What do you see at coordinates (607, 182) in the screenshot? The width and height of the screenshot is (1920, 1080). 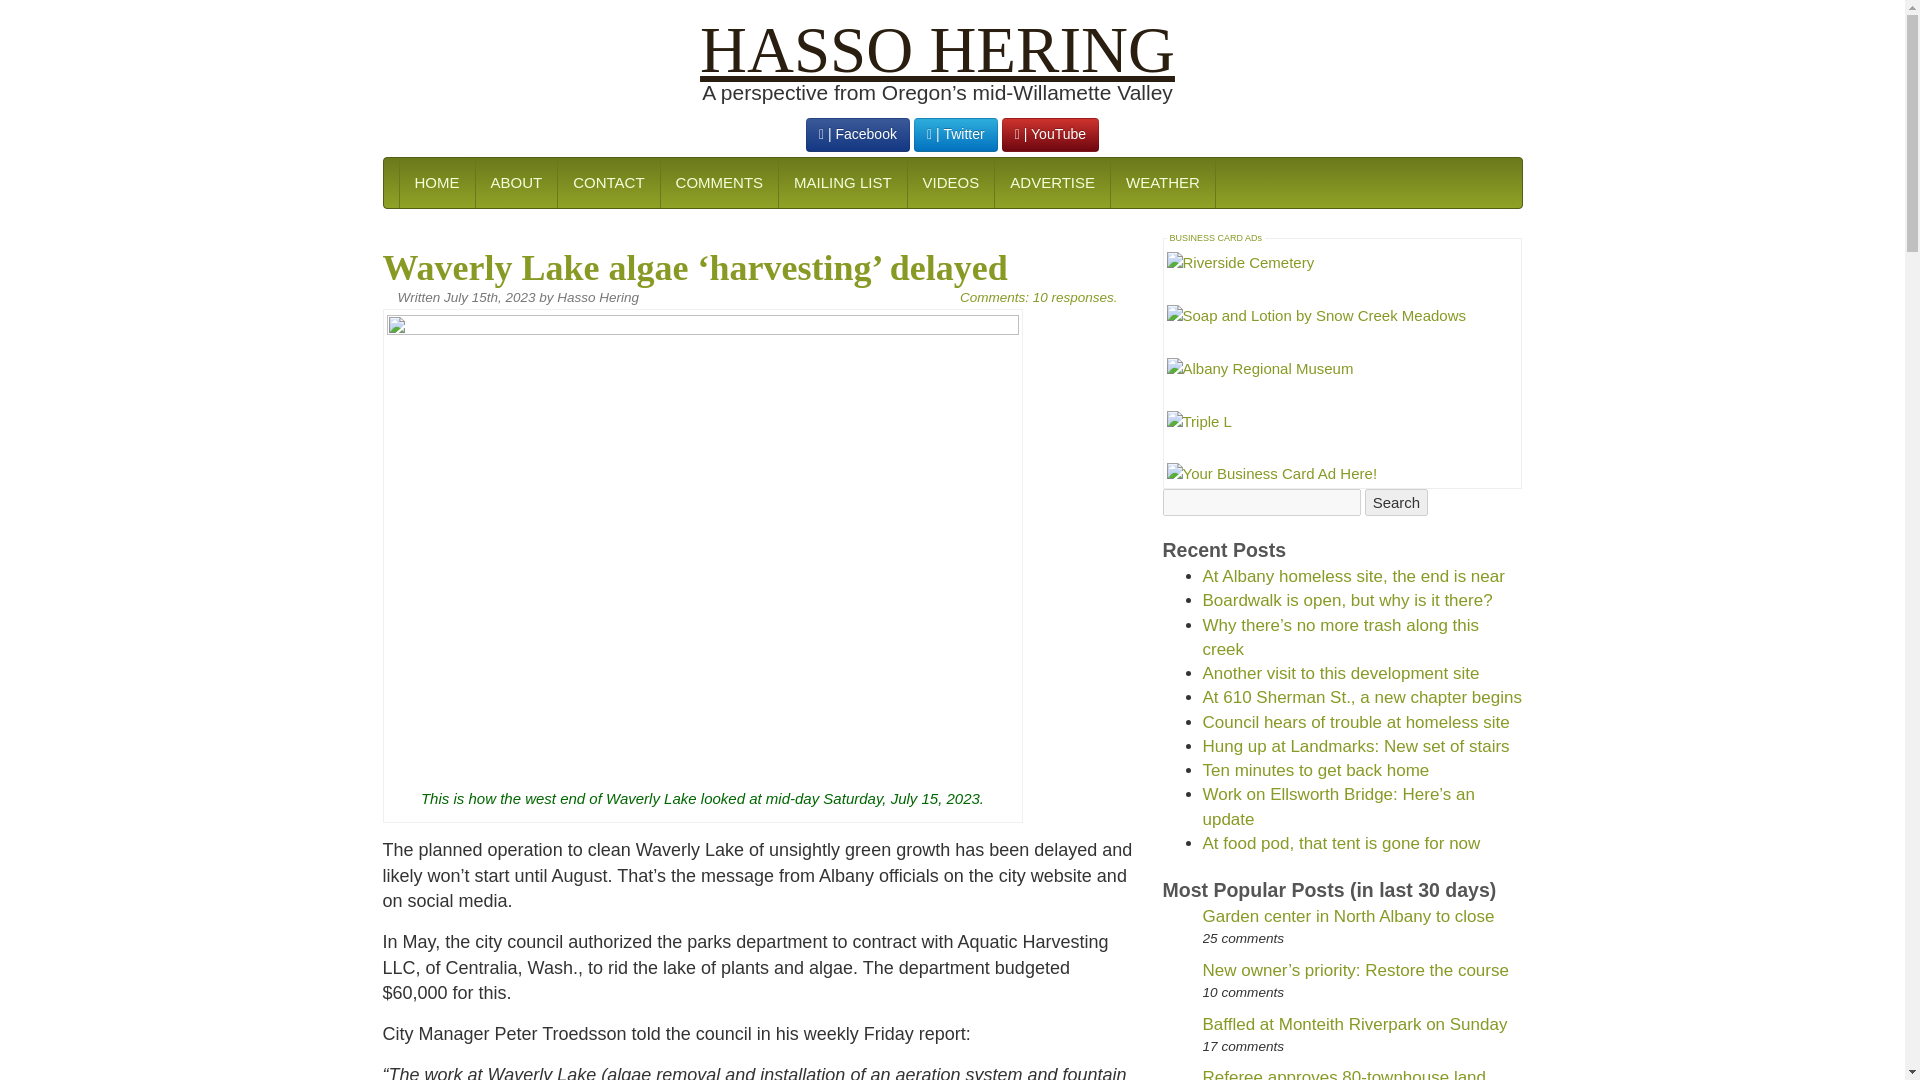 I see `CONTACT` at bounding box center [607, 182].